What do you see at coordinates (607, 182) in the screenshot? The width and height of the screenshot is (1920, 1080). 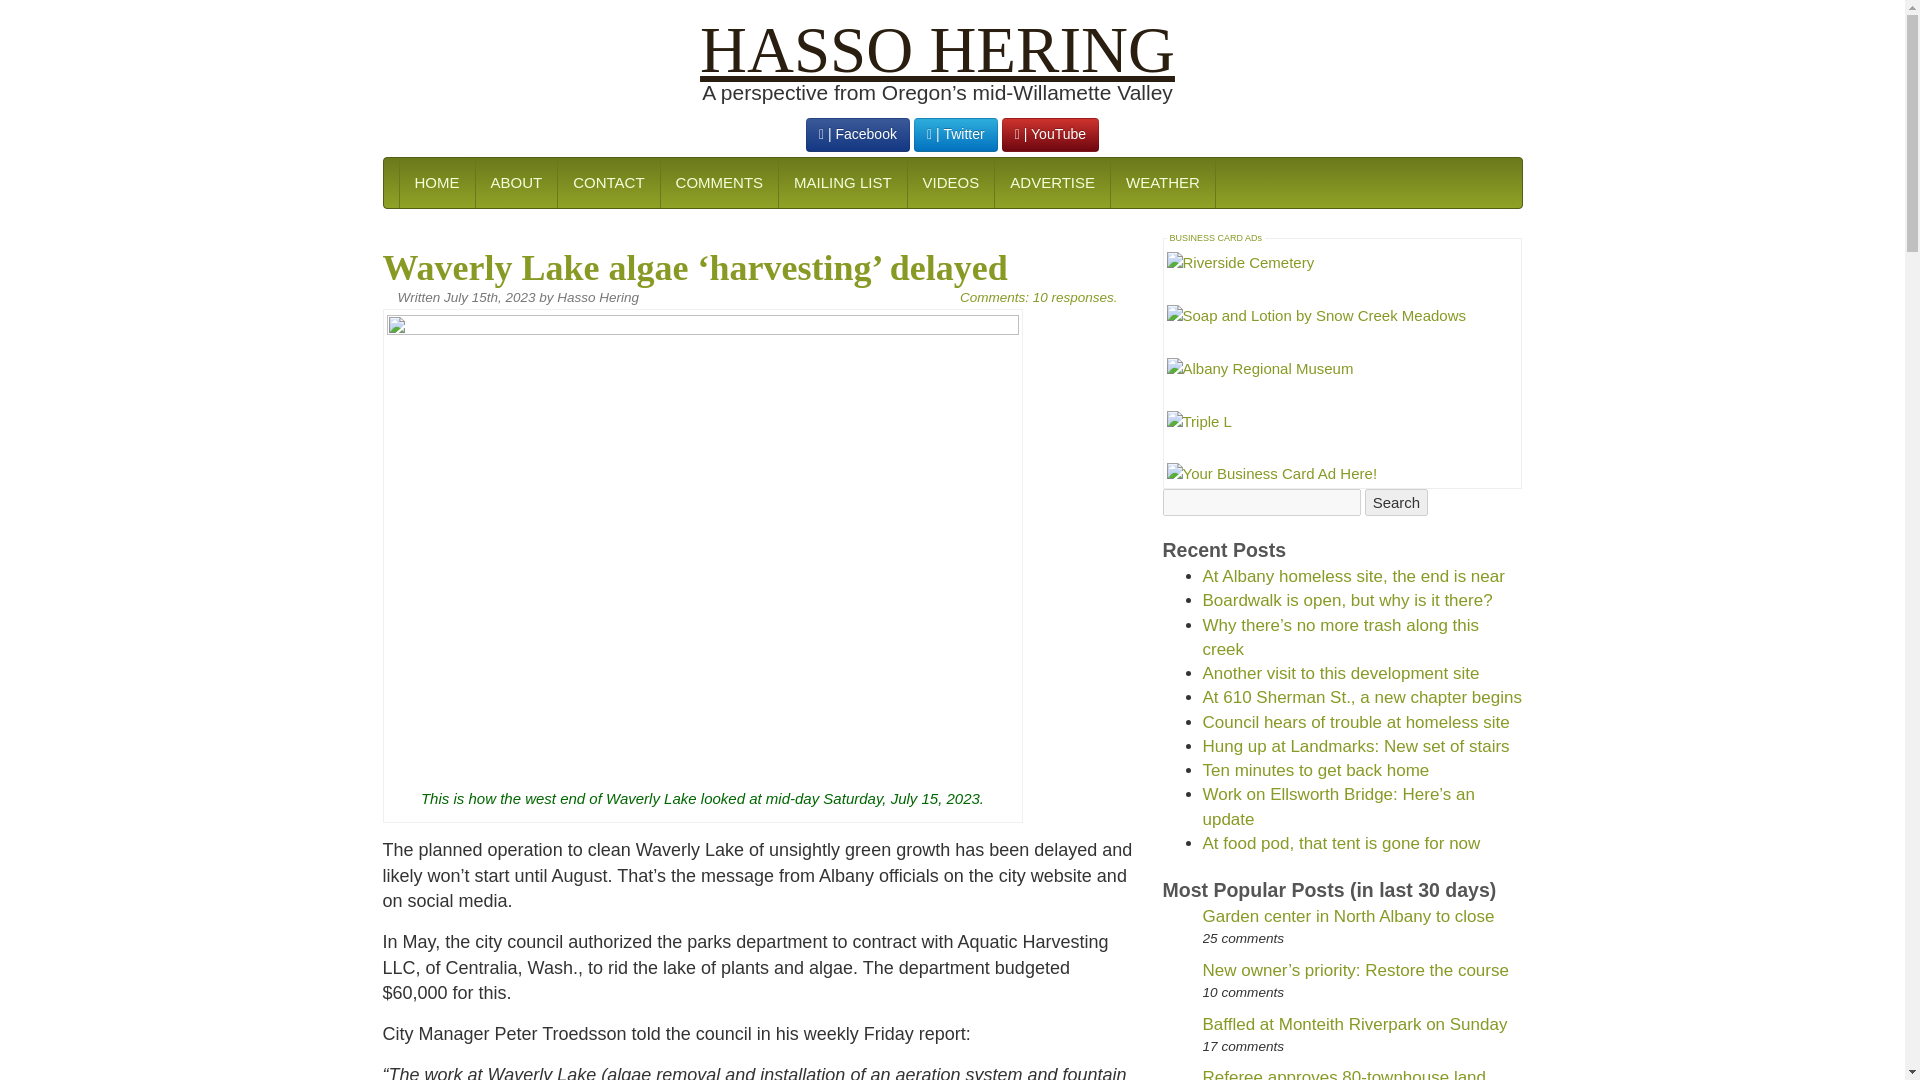 I see `CONTACT` at bounding box center [607, 182].